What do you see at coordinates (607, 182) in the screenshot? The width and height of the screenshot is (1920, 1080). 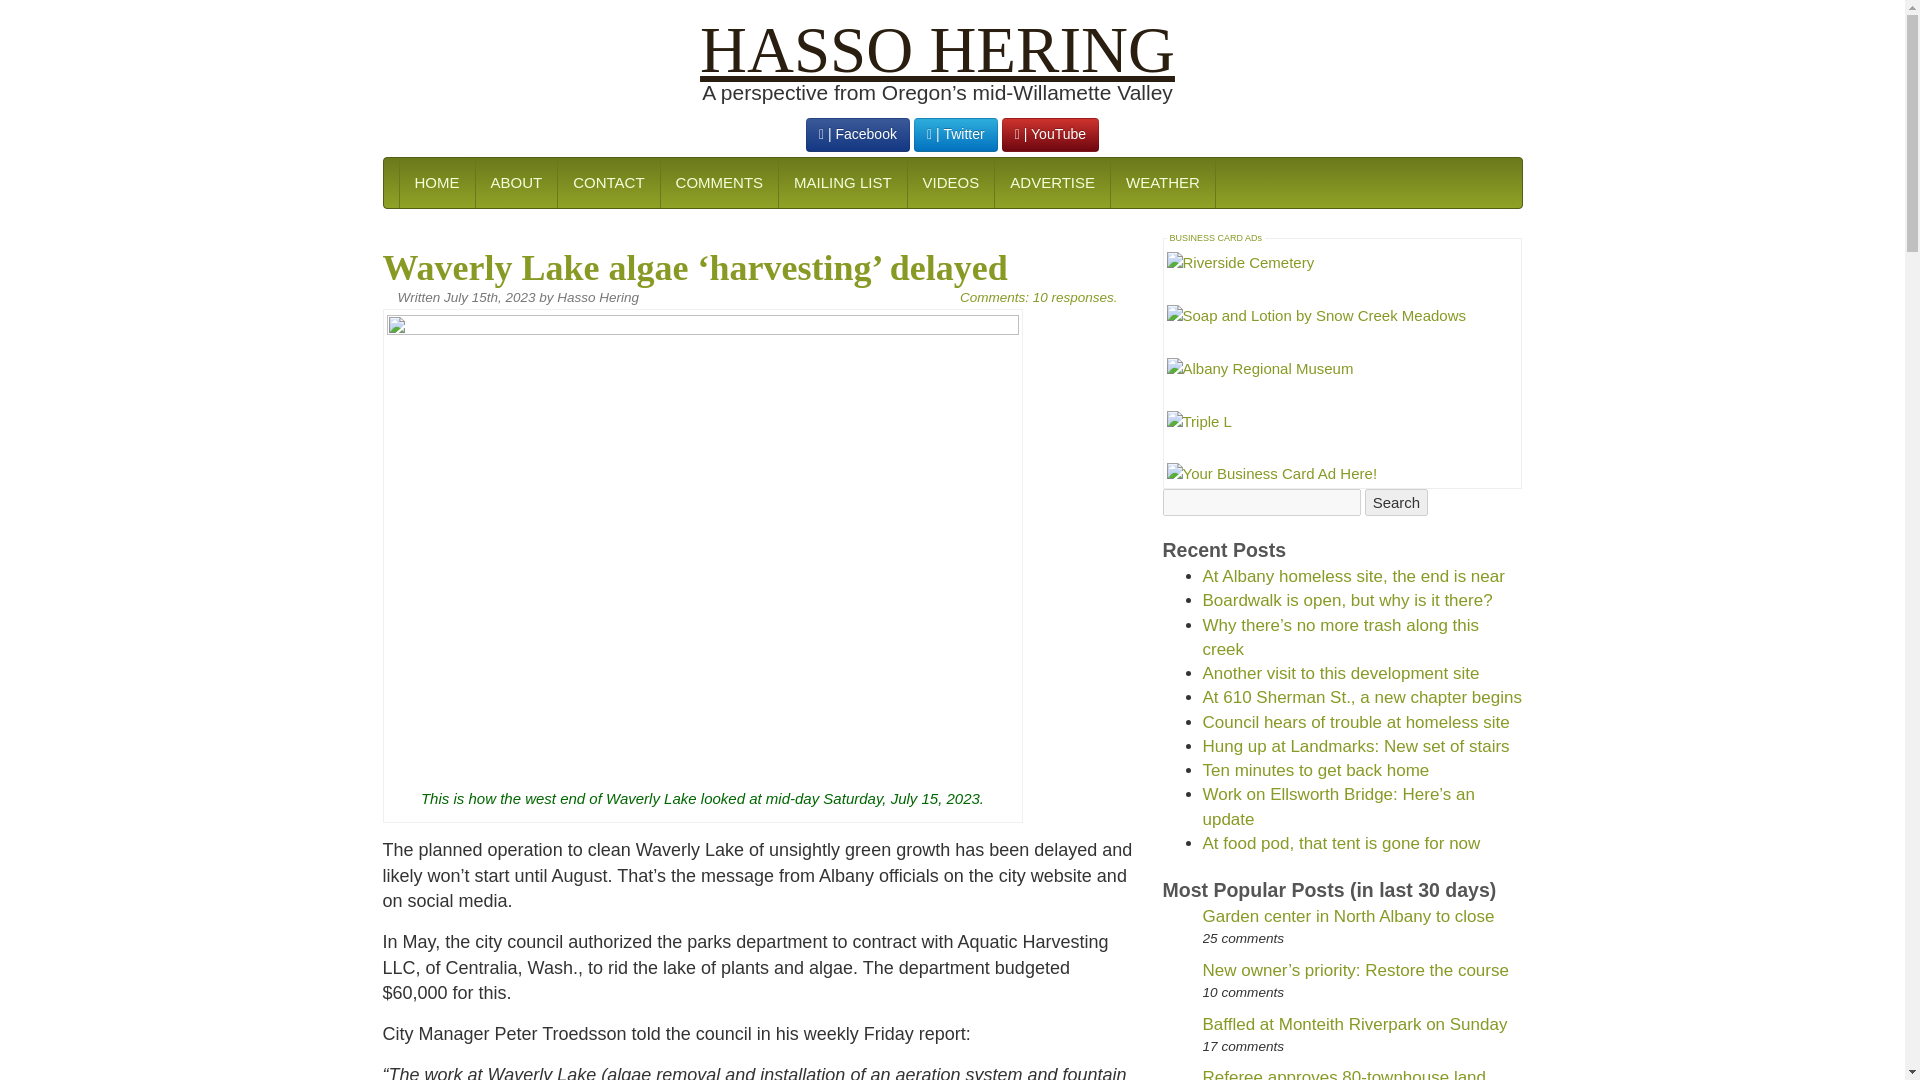 I see `CONTACT` at bounding box center [607, 182].